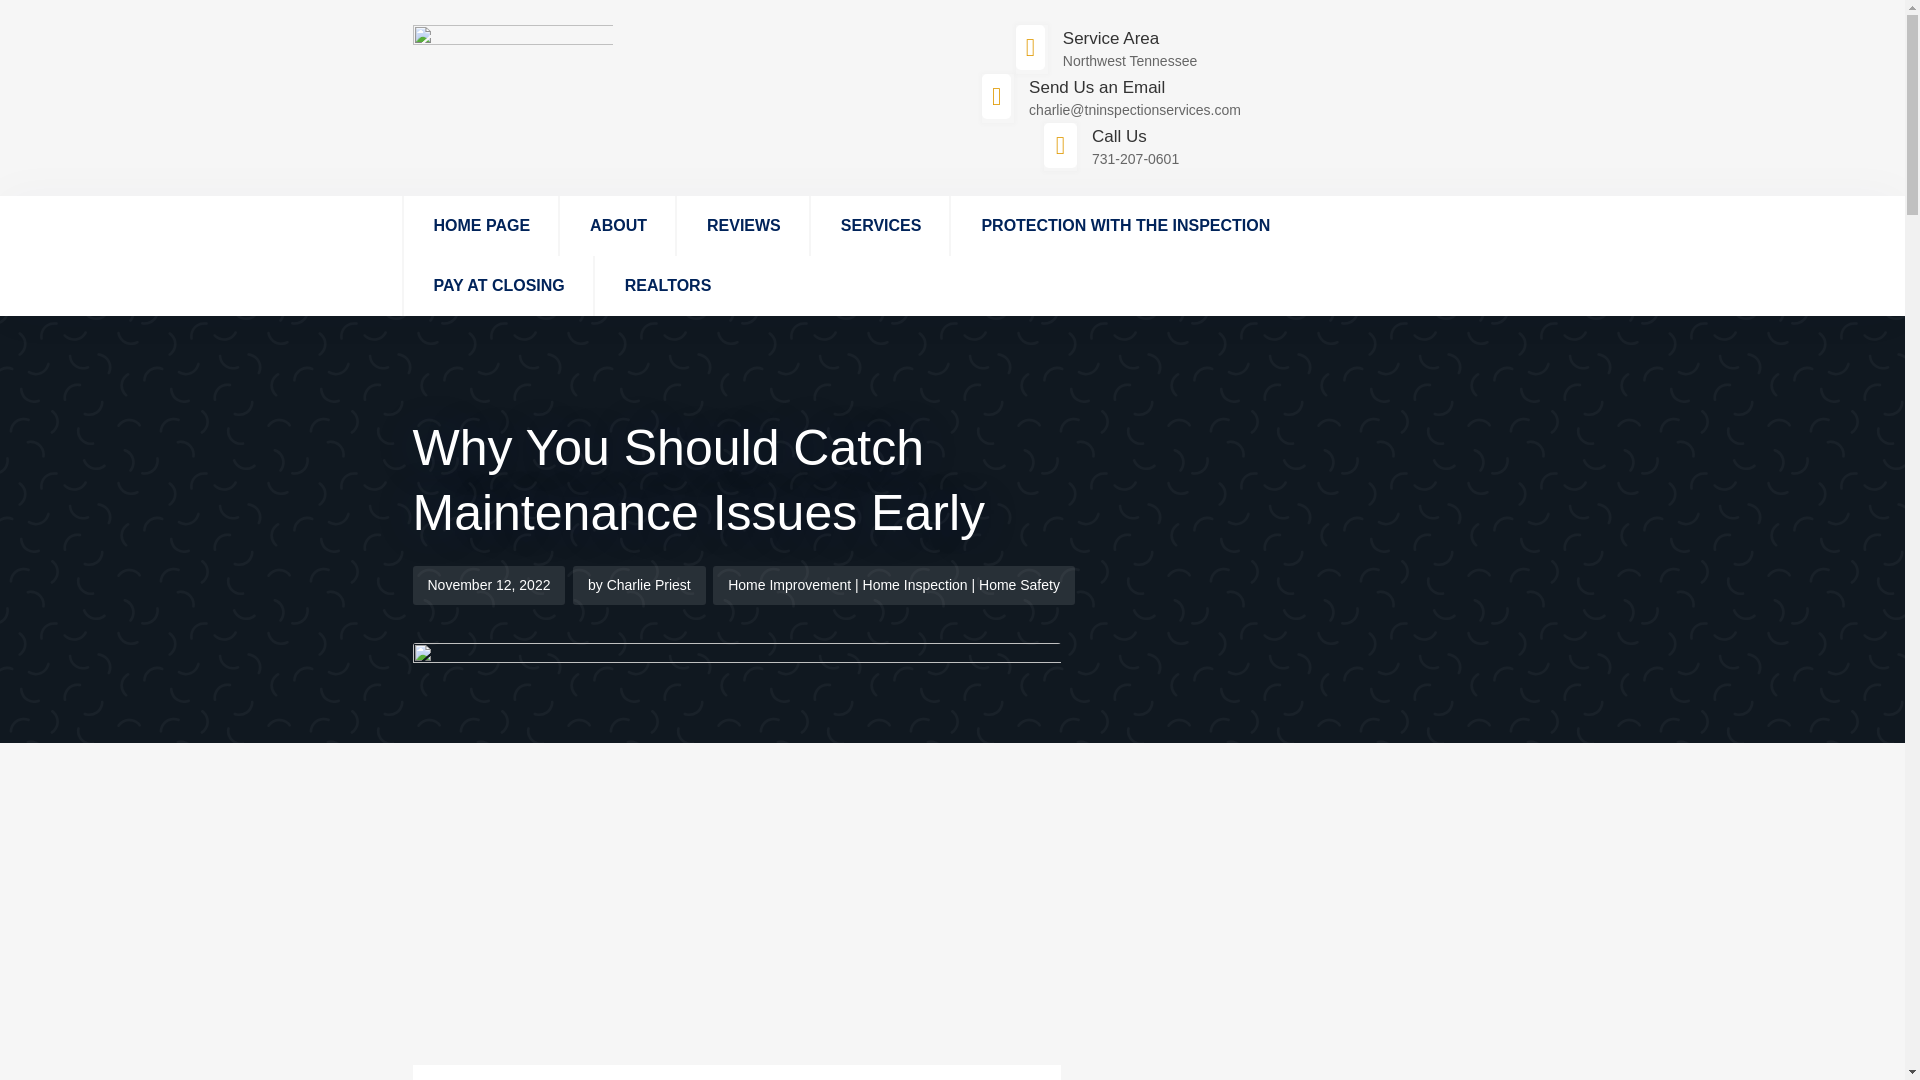  I want to click on Home Improvement, so click(788, 584).